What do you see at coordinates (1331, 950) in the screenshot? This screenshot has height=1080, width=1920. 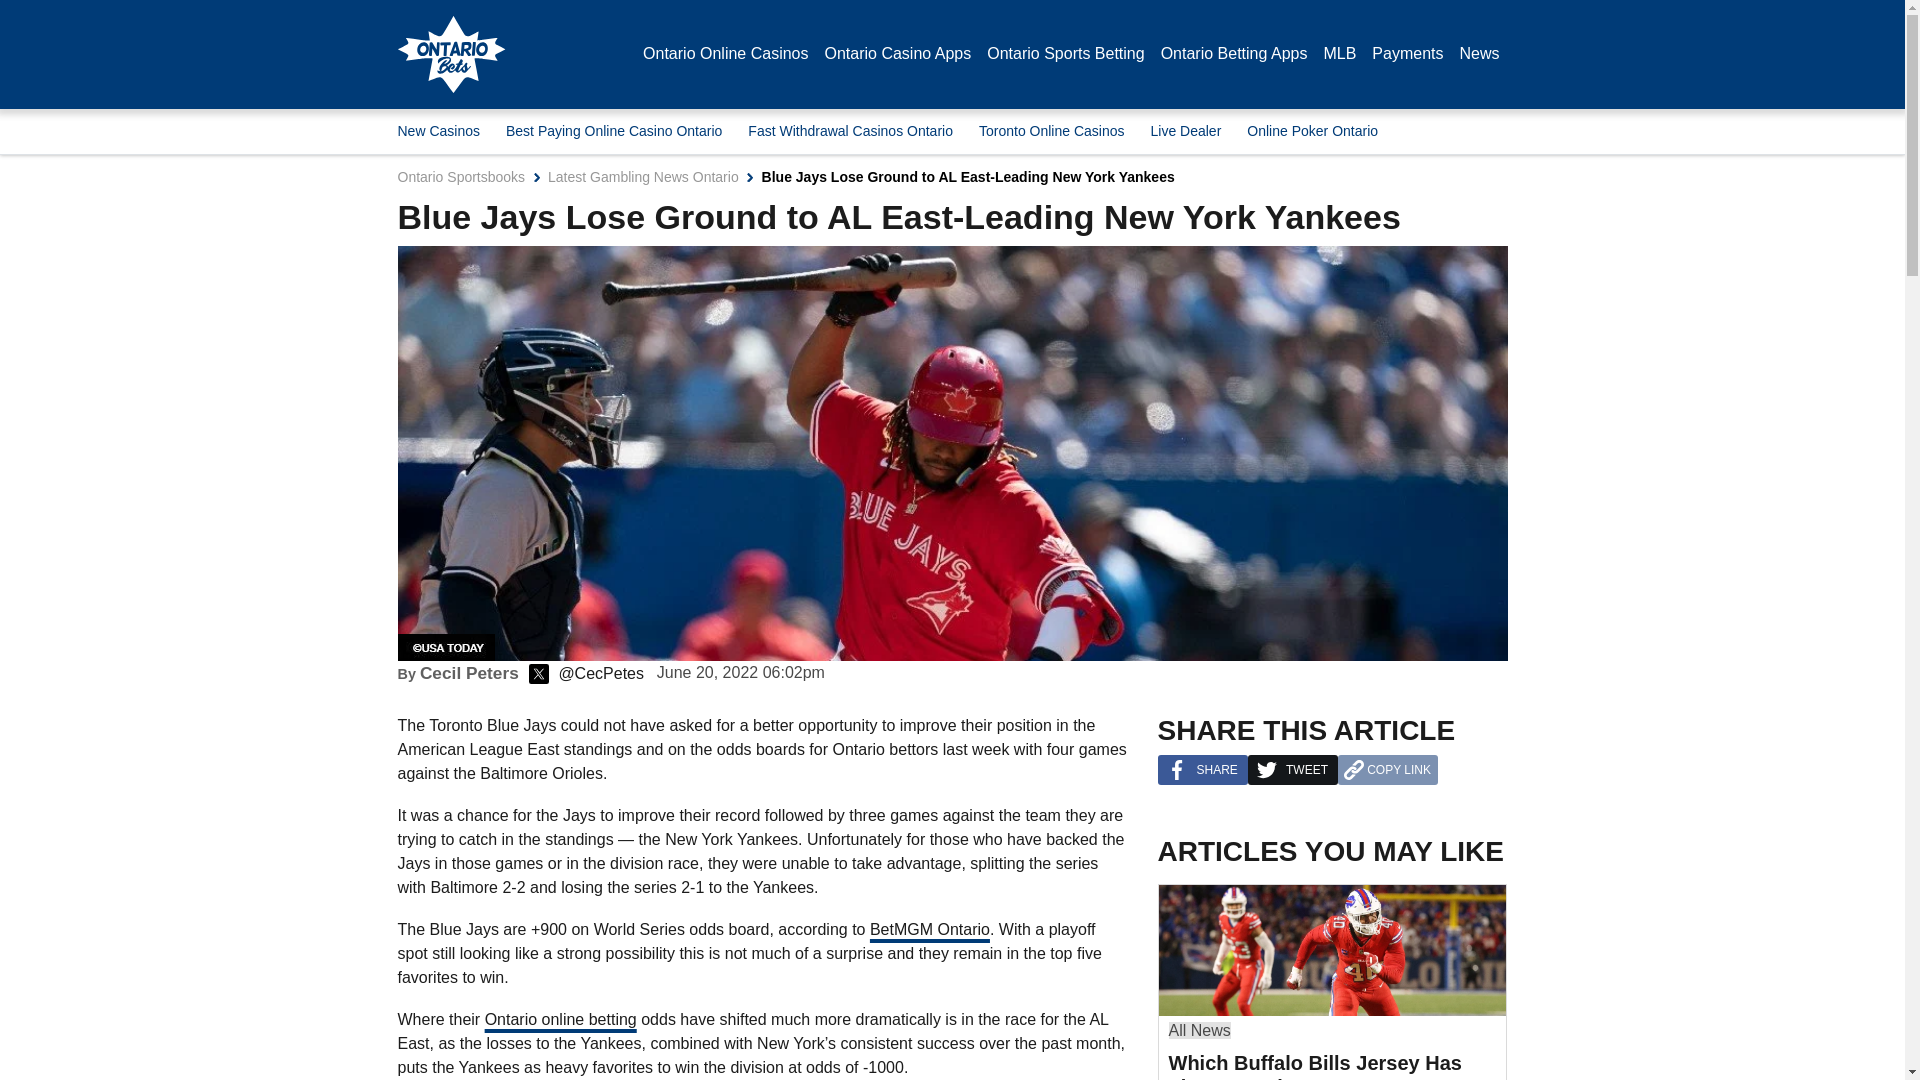 I see `Which Buffalo Bills Jersey Has The Best Win Loss Percentage?` at bounding box center [1331, 950].